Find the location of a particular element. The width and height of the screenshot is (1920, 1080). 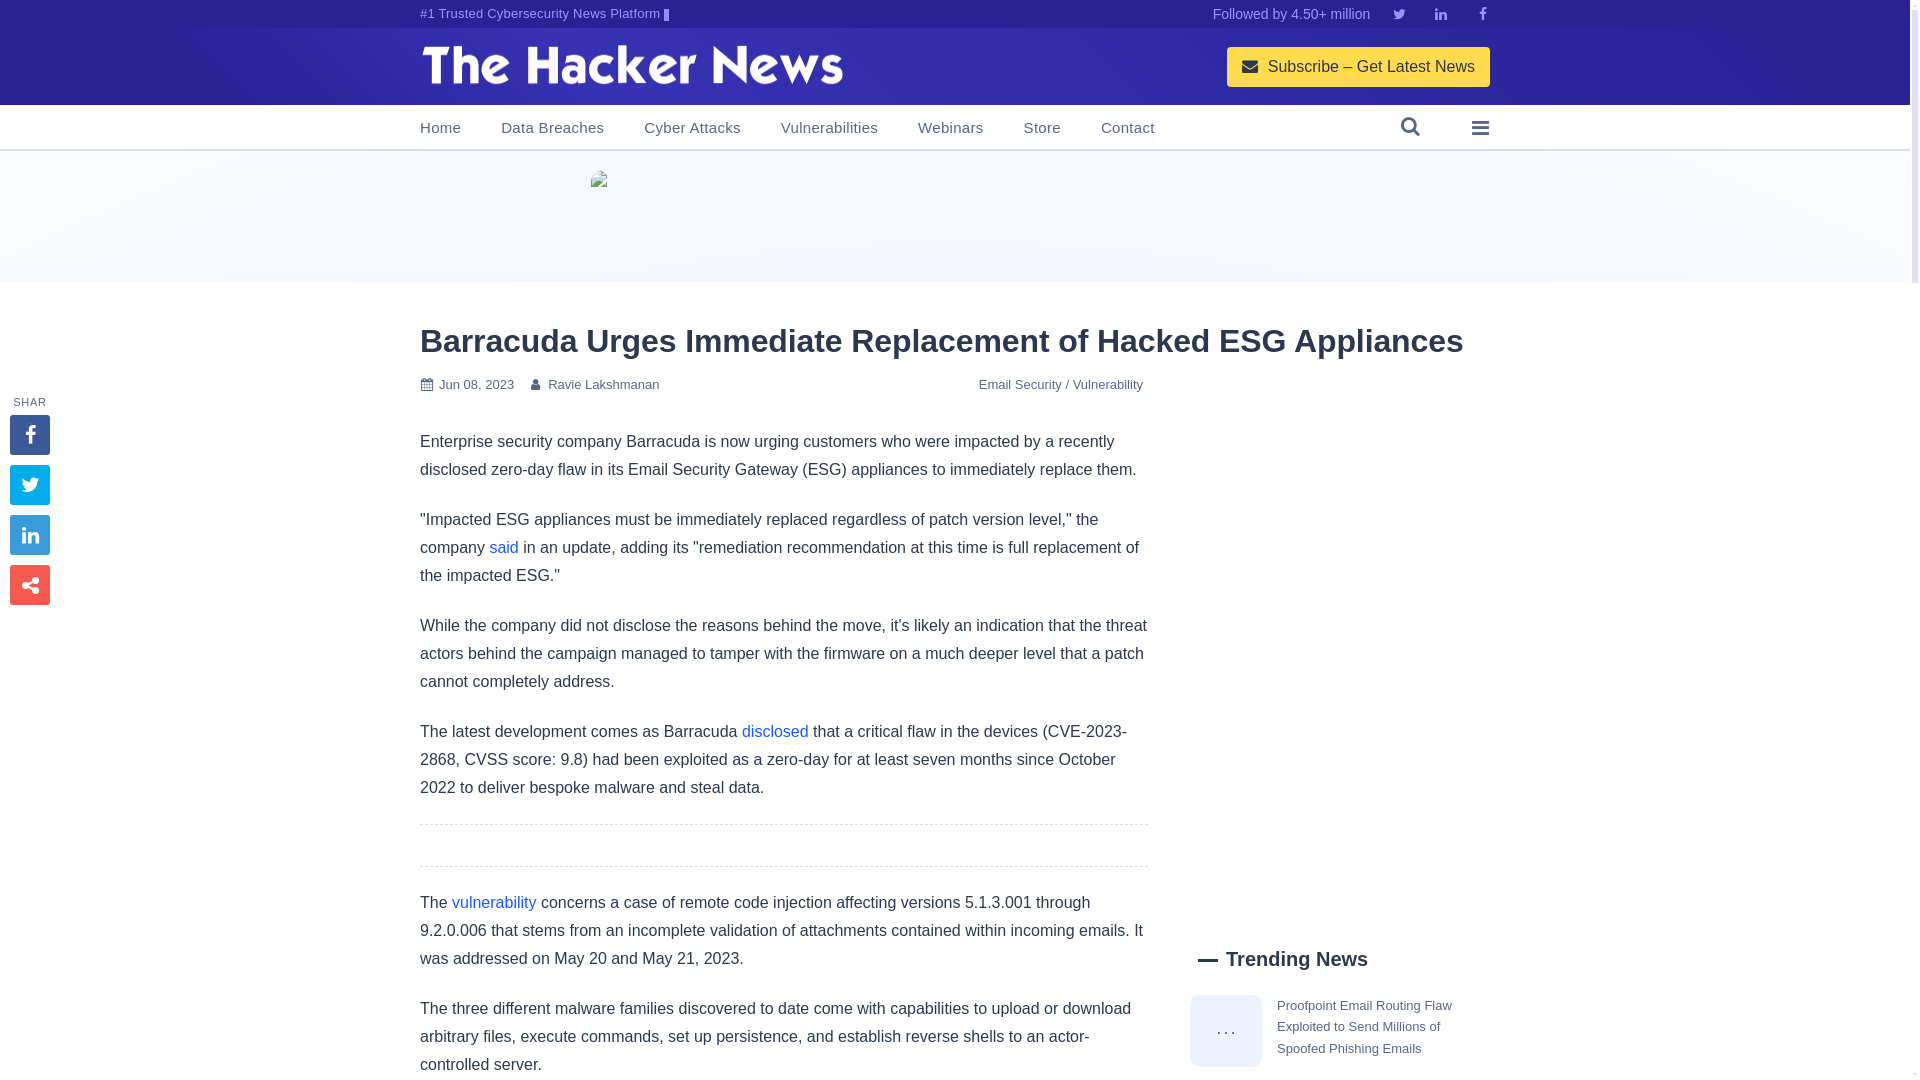

Home is located at coordinates (440, 128).